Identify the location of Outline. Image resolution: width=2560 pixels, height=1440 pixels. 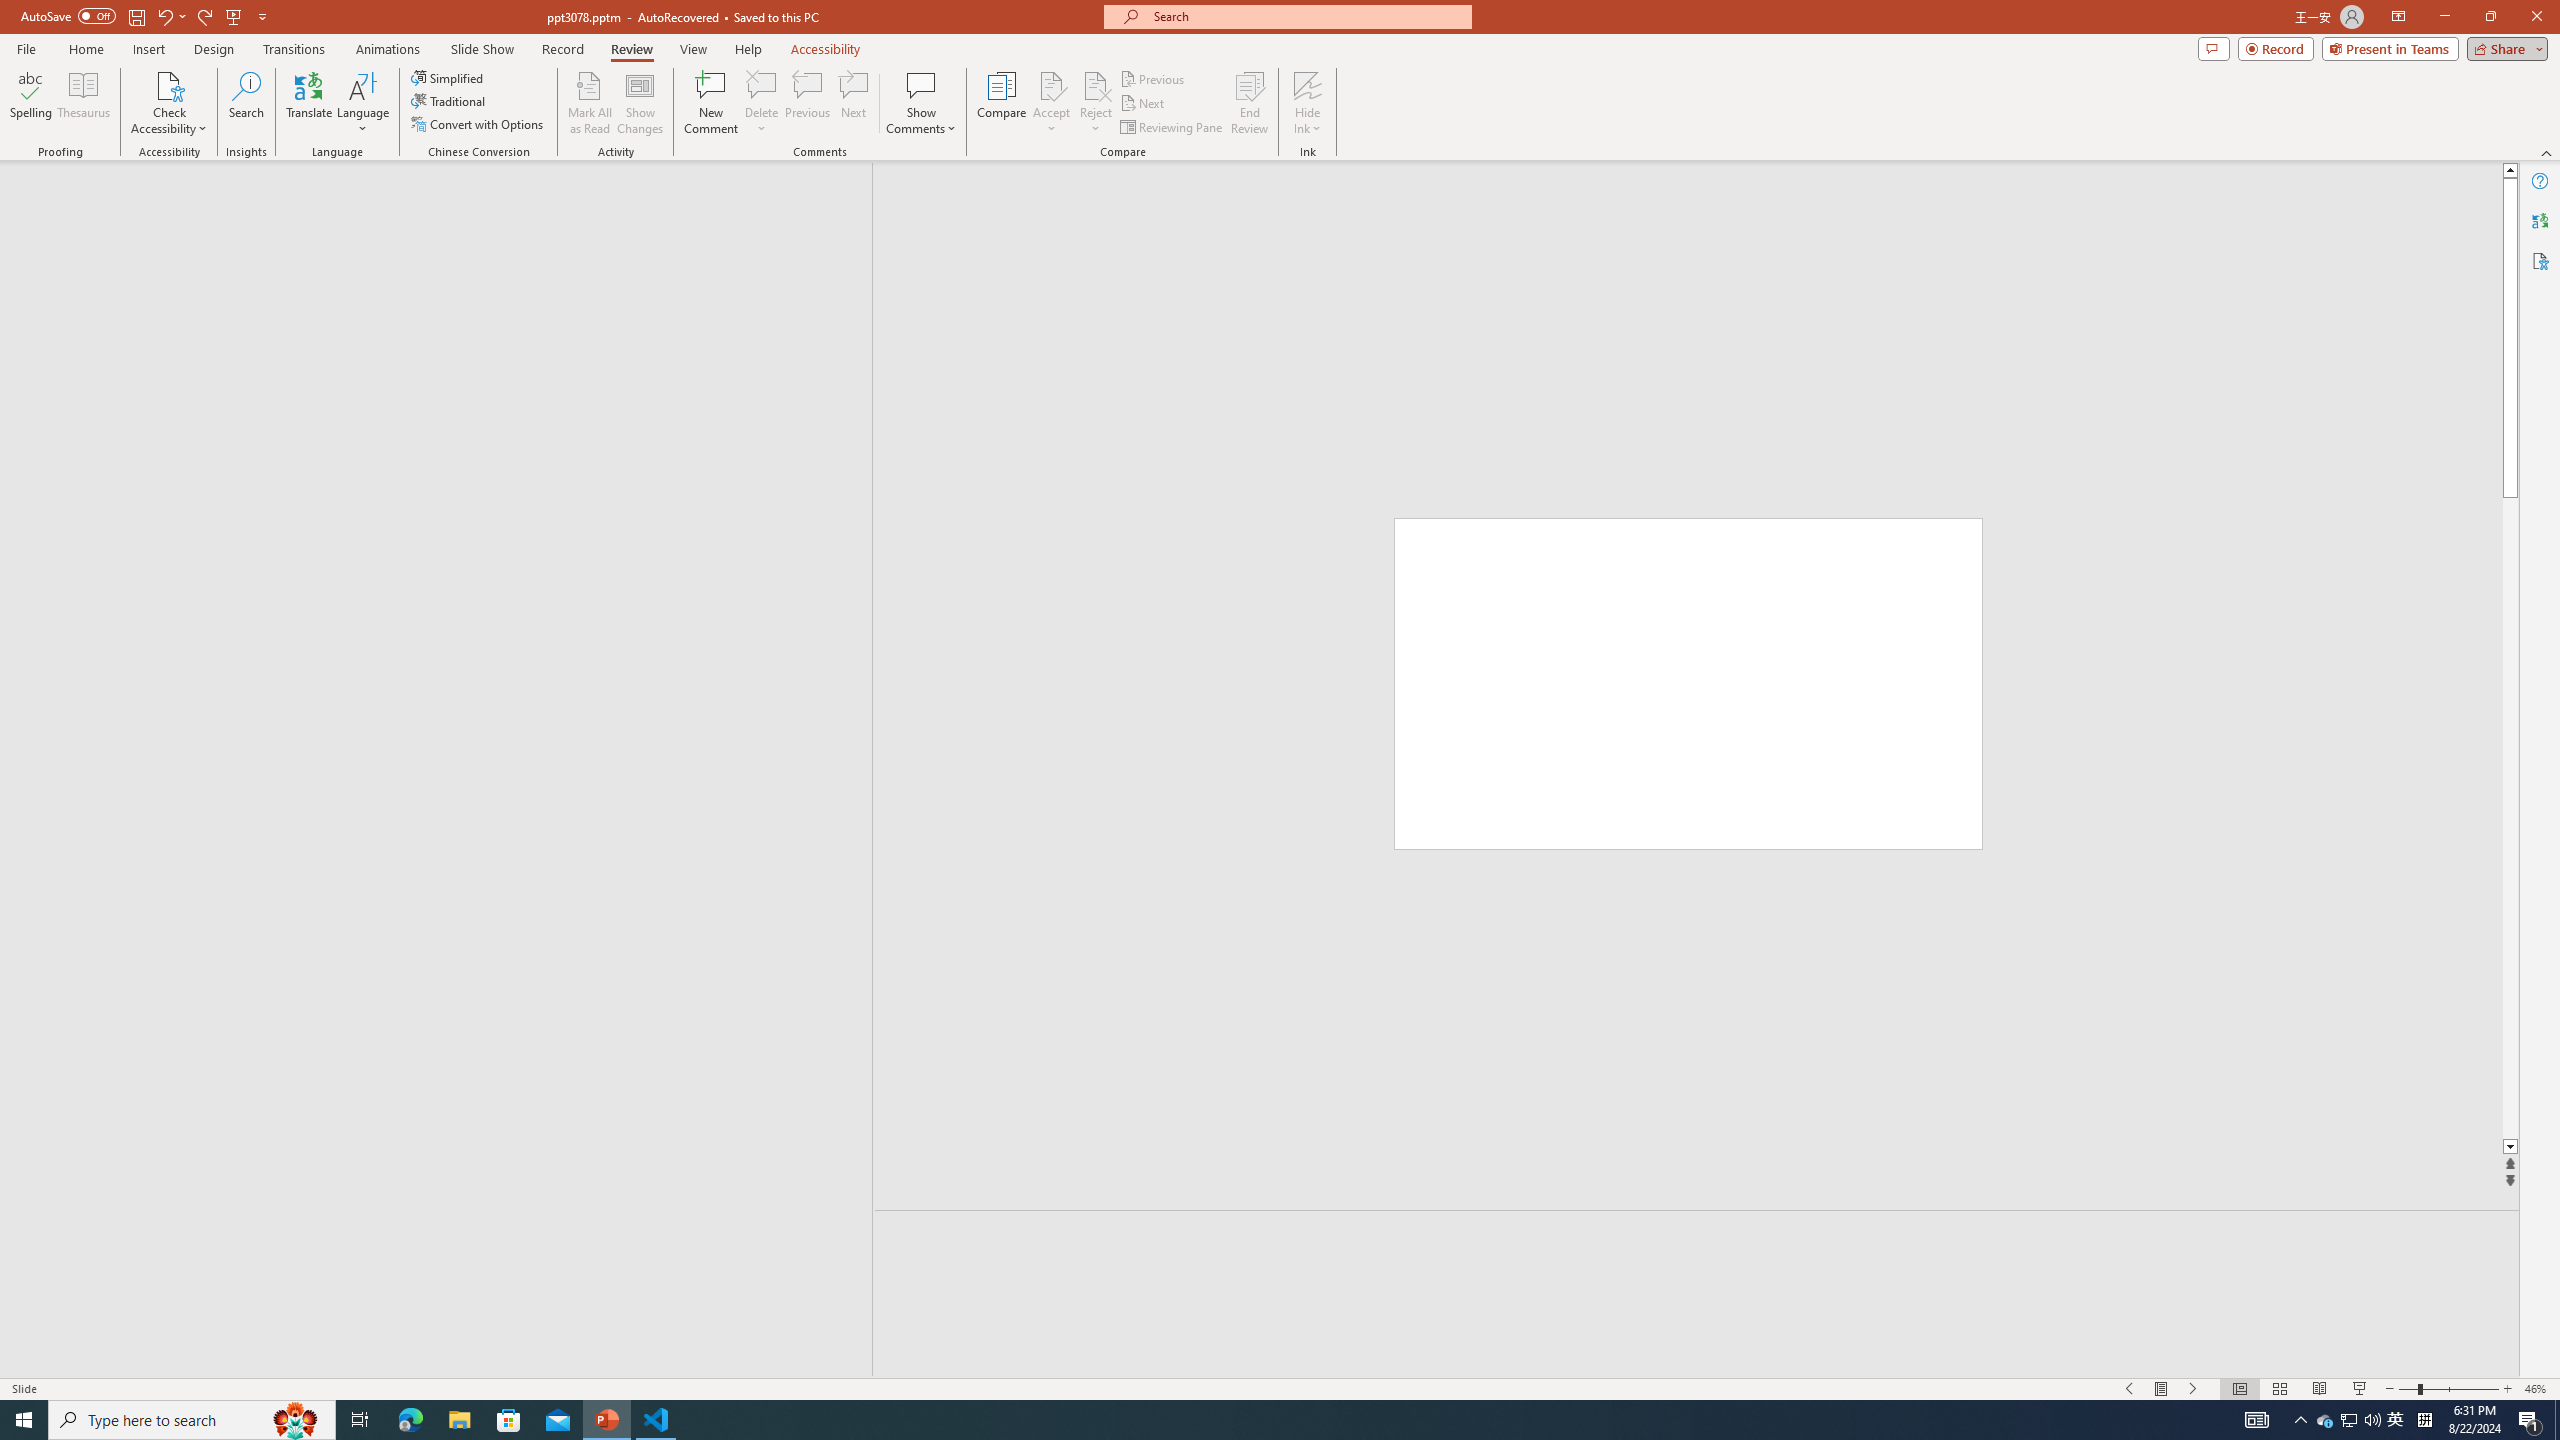
(445, 202).